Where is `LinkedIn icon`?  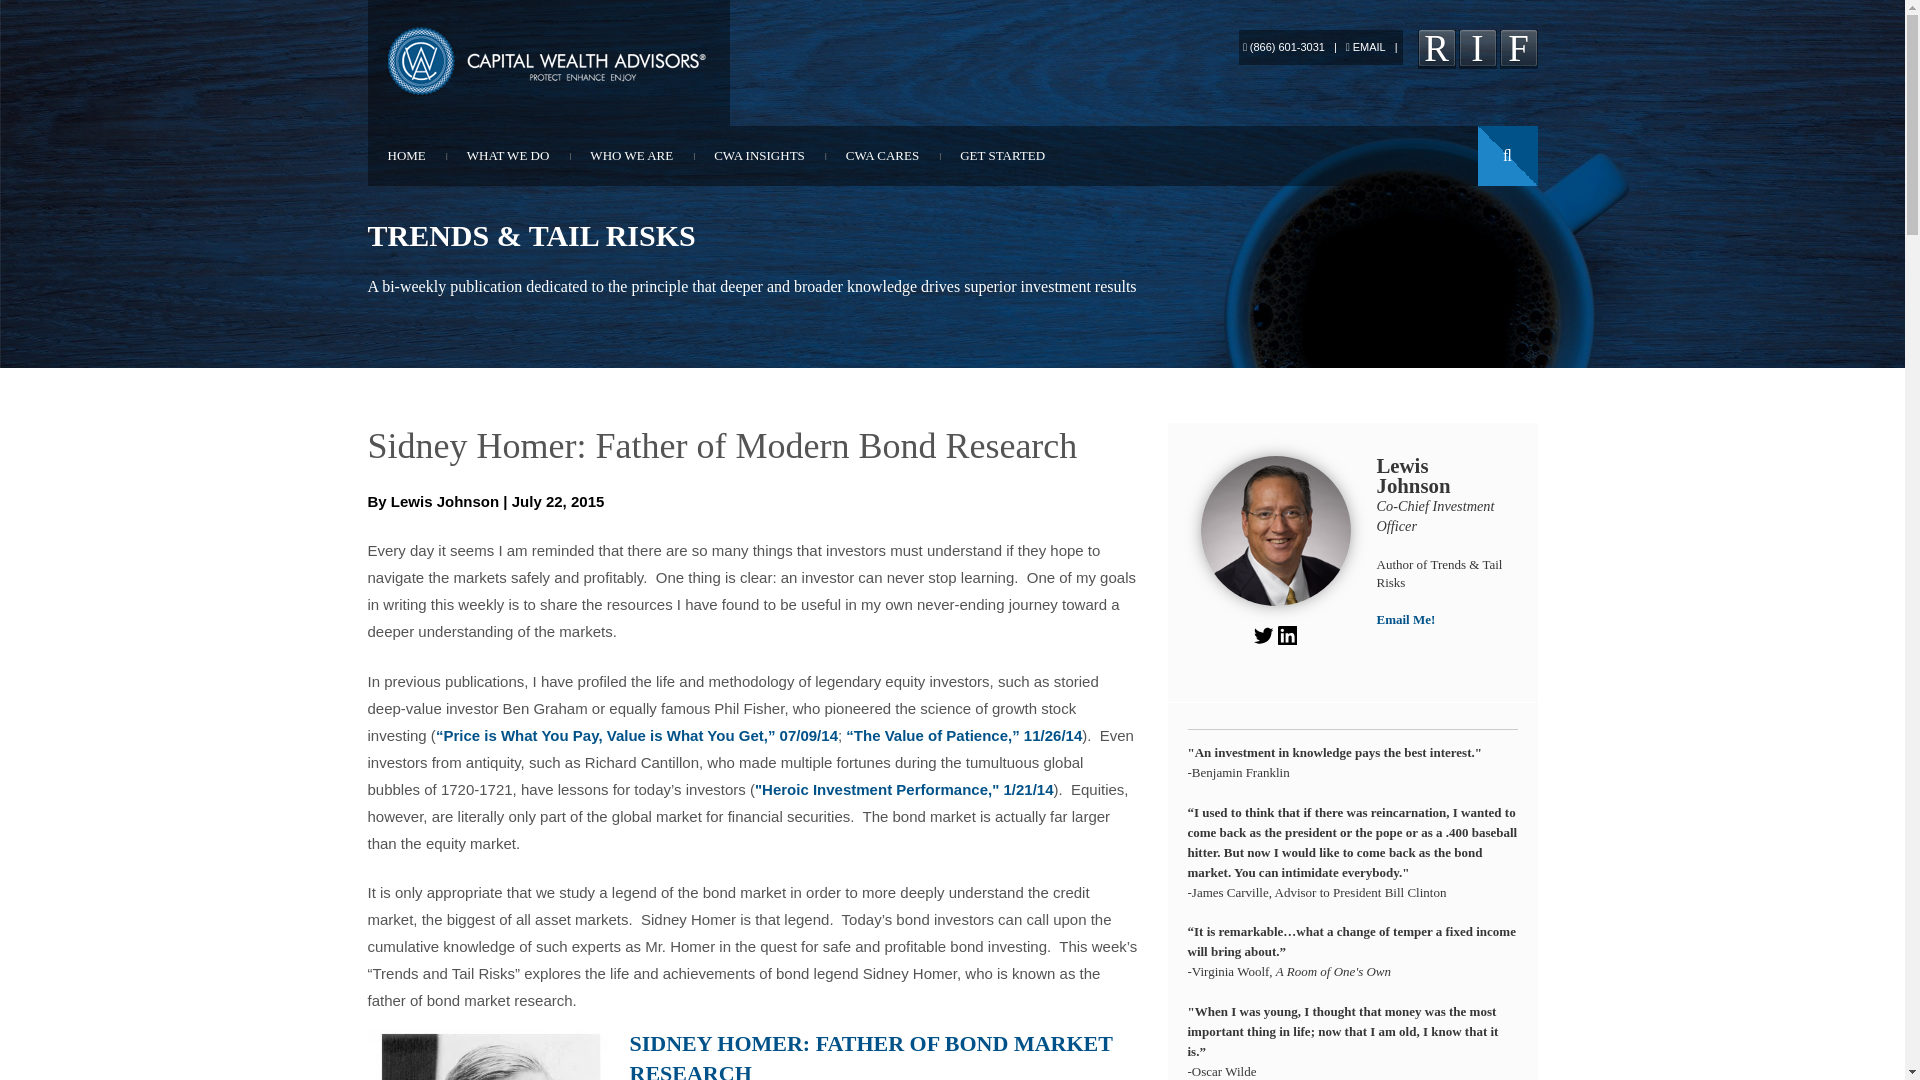 LinkedIn icon is located at coordinates (1288, 636).